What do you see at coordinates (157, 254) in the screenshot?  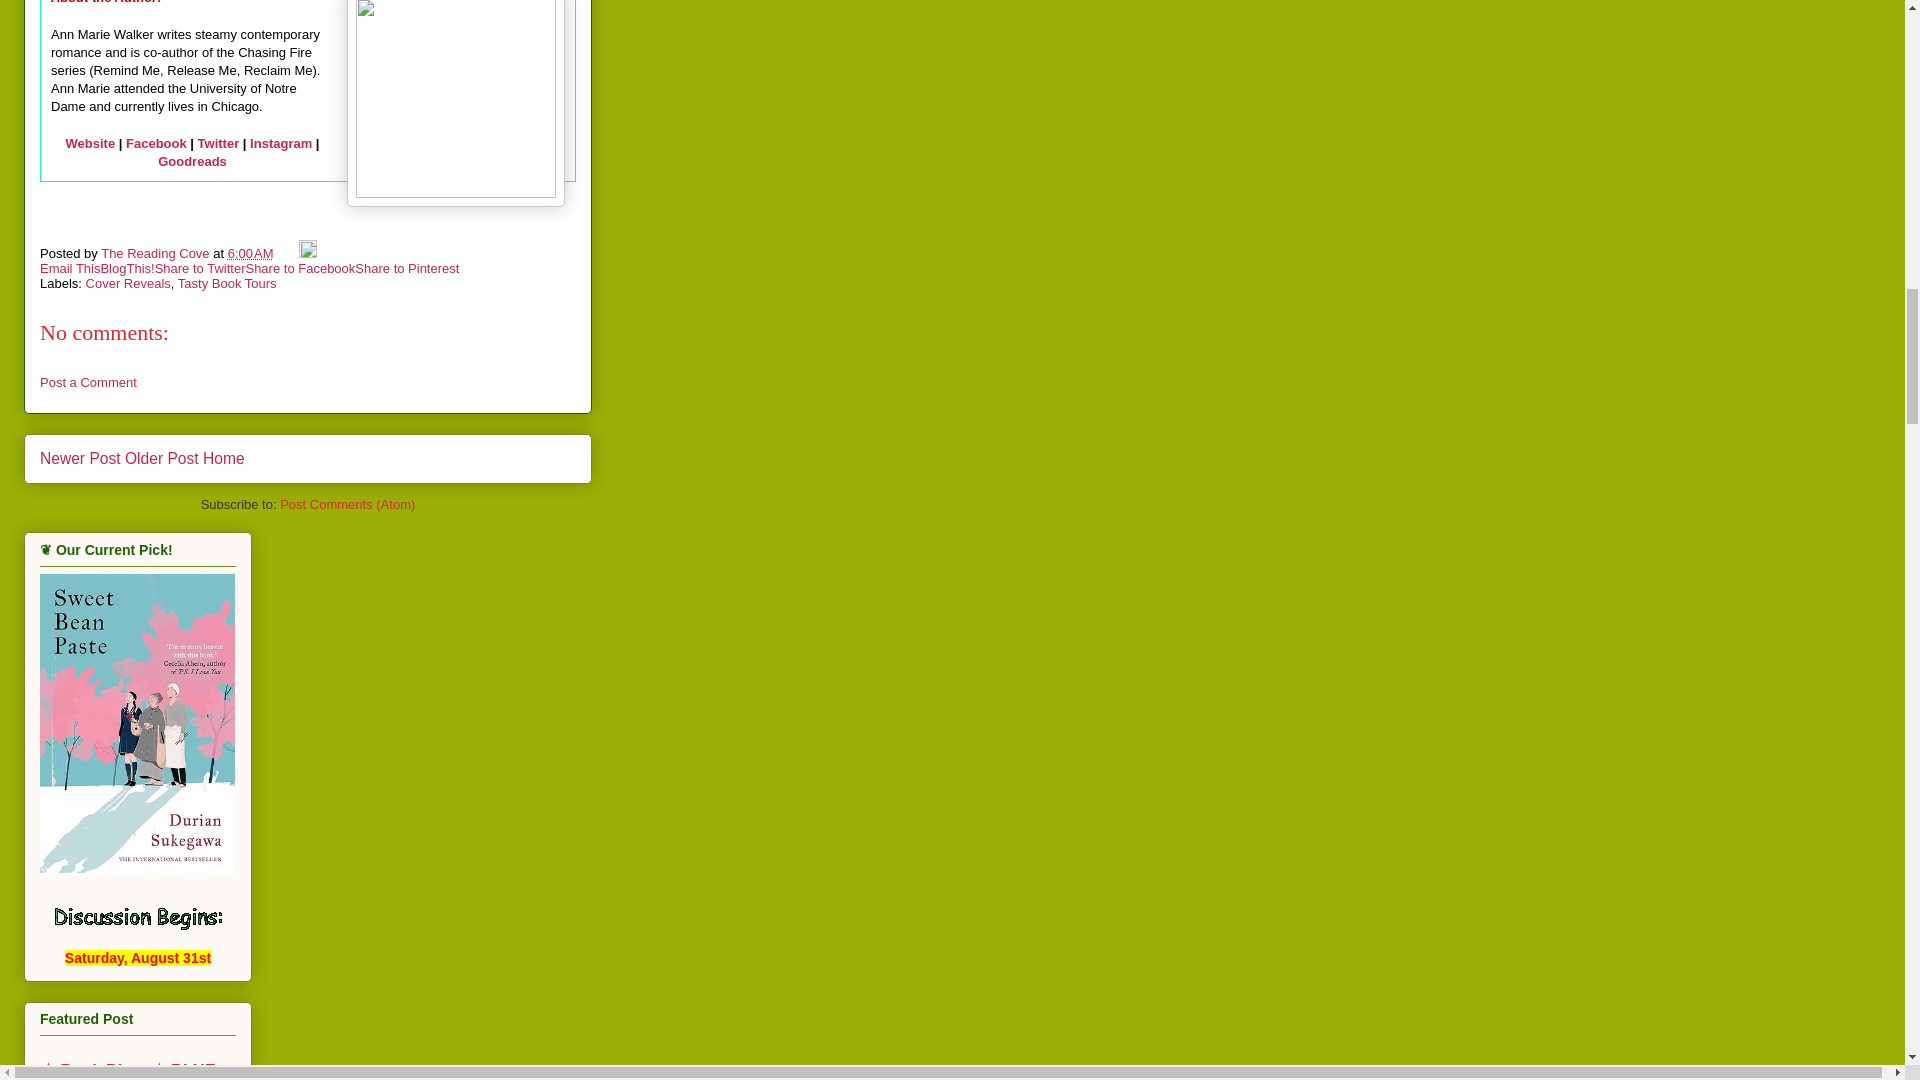 I see `author profile` at bounding box center [157, 254].